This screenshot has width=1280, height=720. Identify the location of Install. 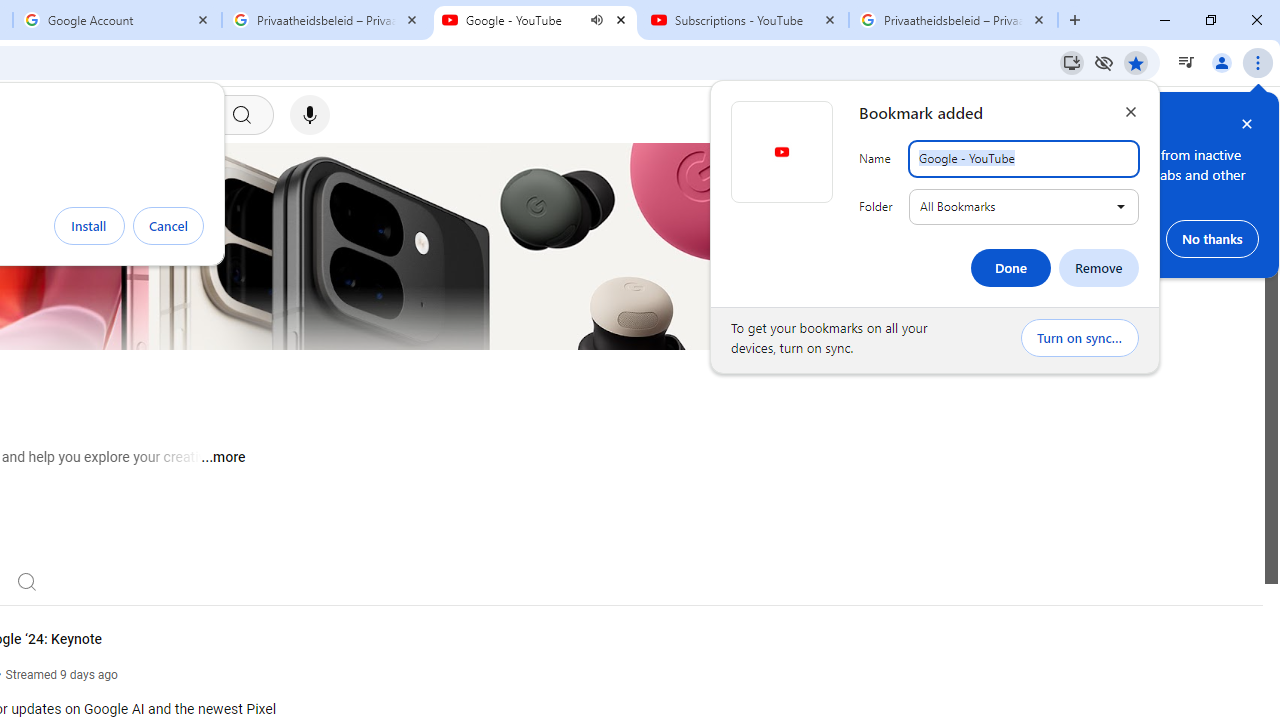
(89, 226).